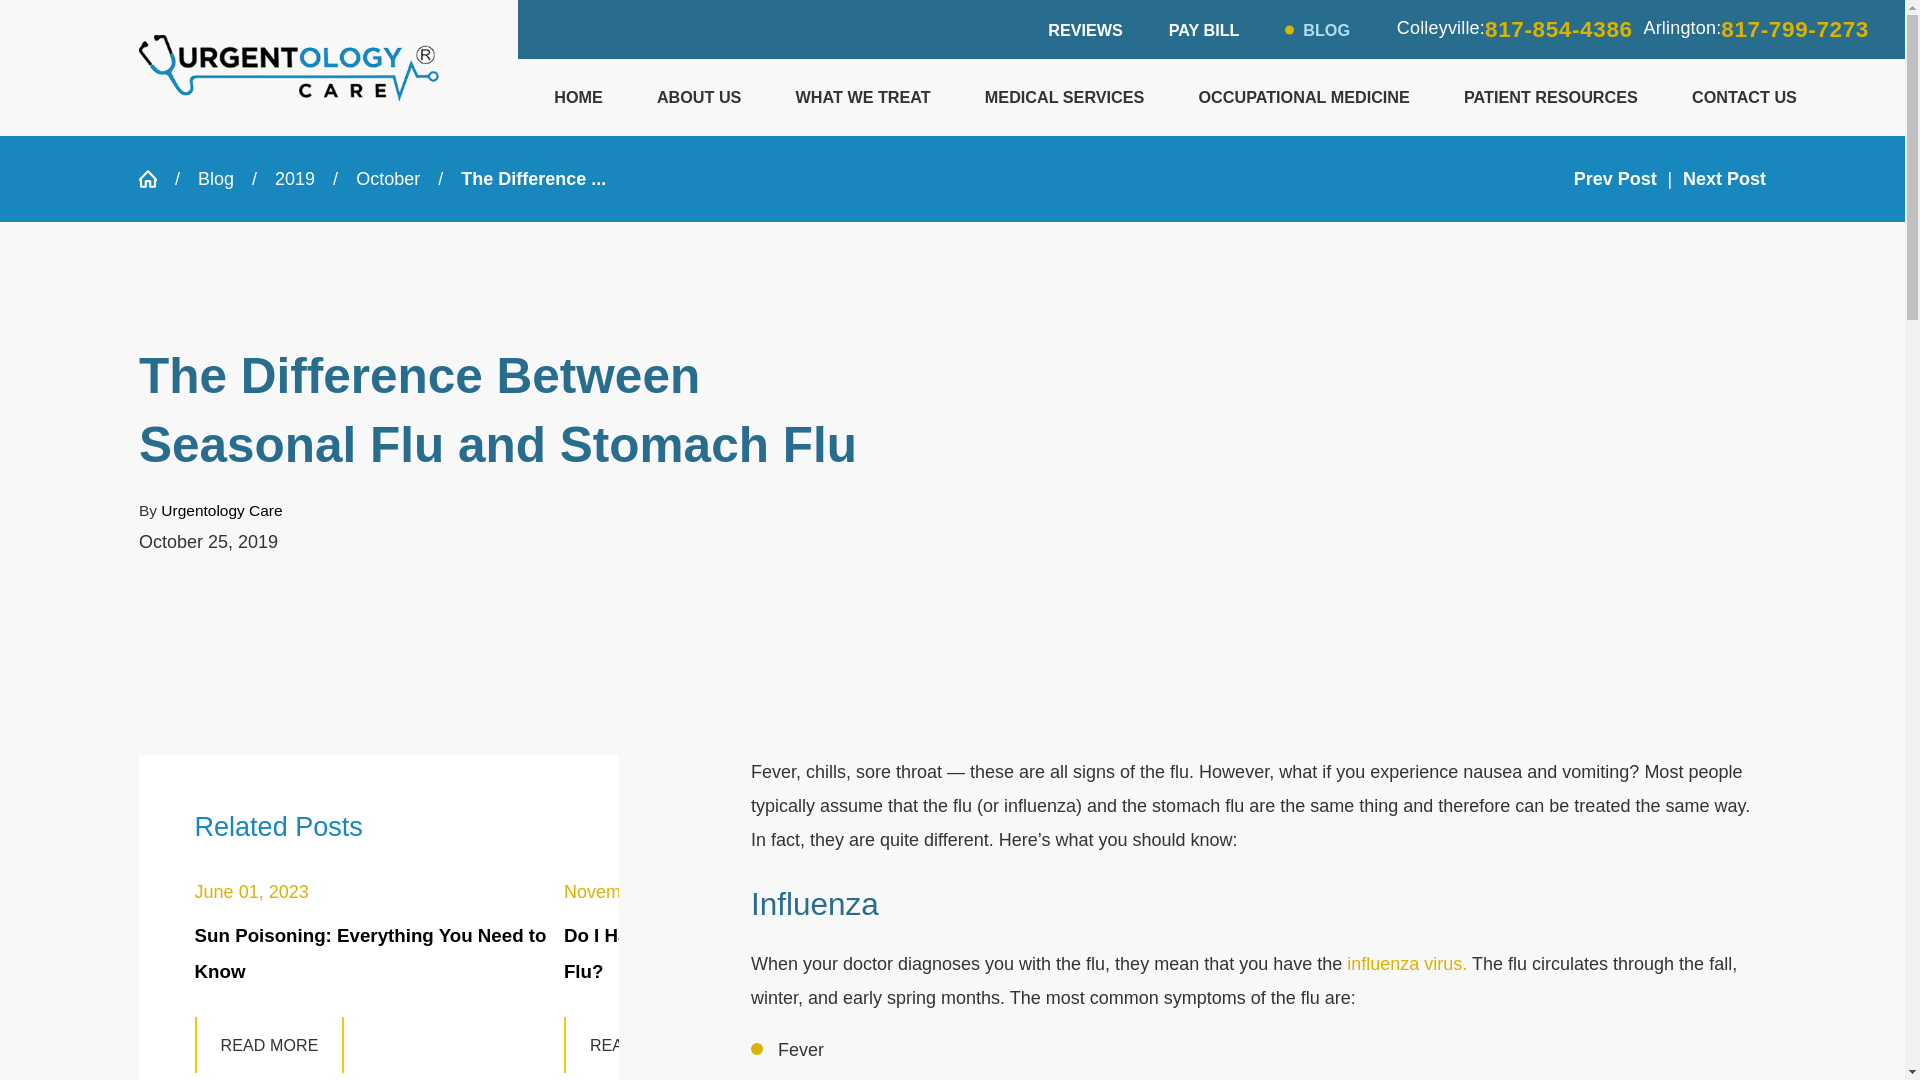 This screenshot has width=1920, height=1080. What do you see at coordinates (700, 98) in the screenshot?
I see `ABOUT US` at bounding box center [700, 98].